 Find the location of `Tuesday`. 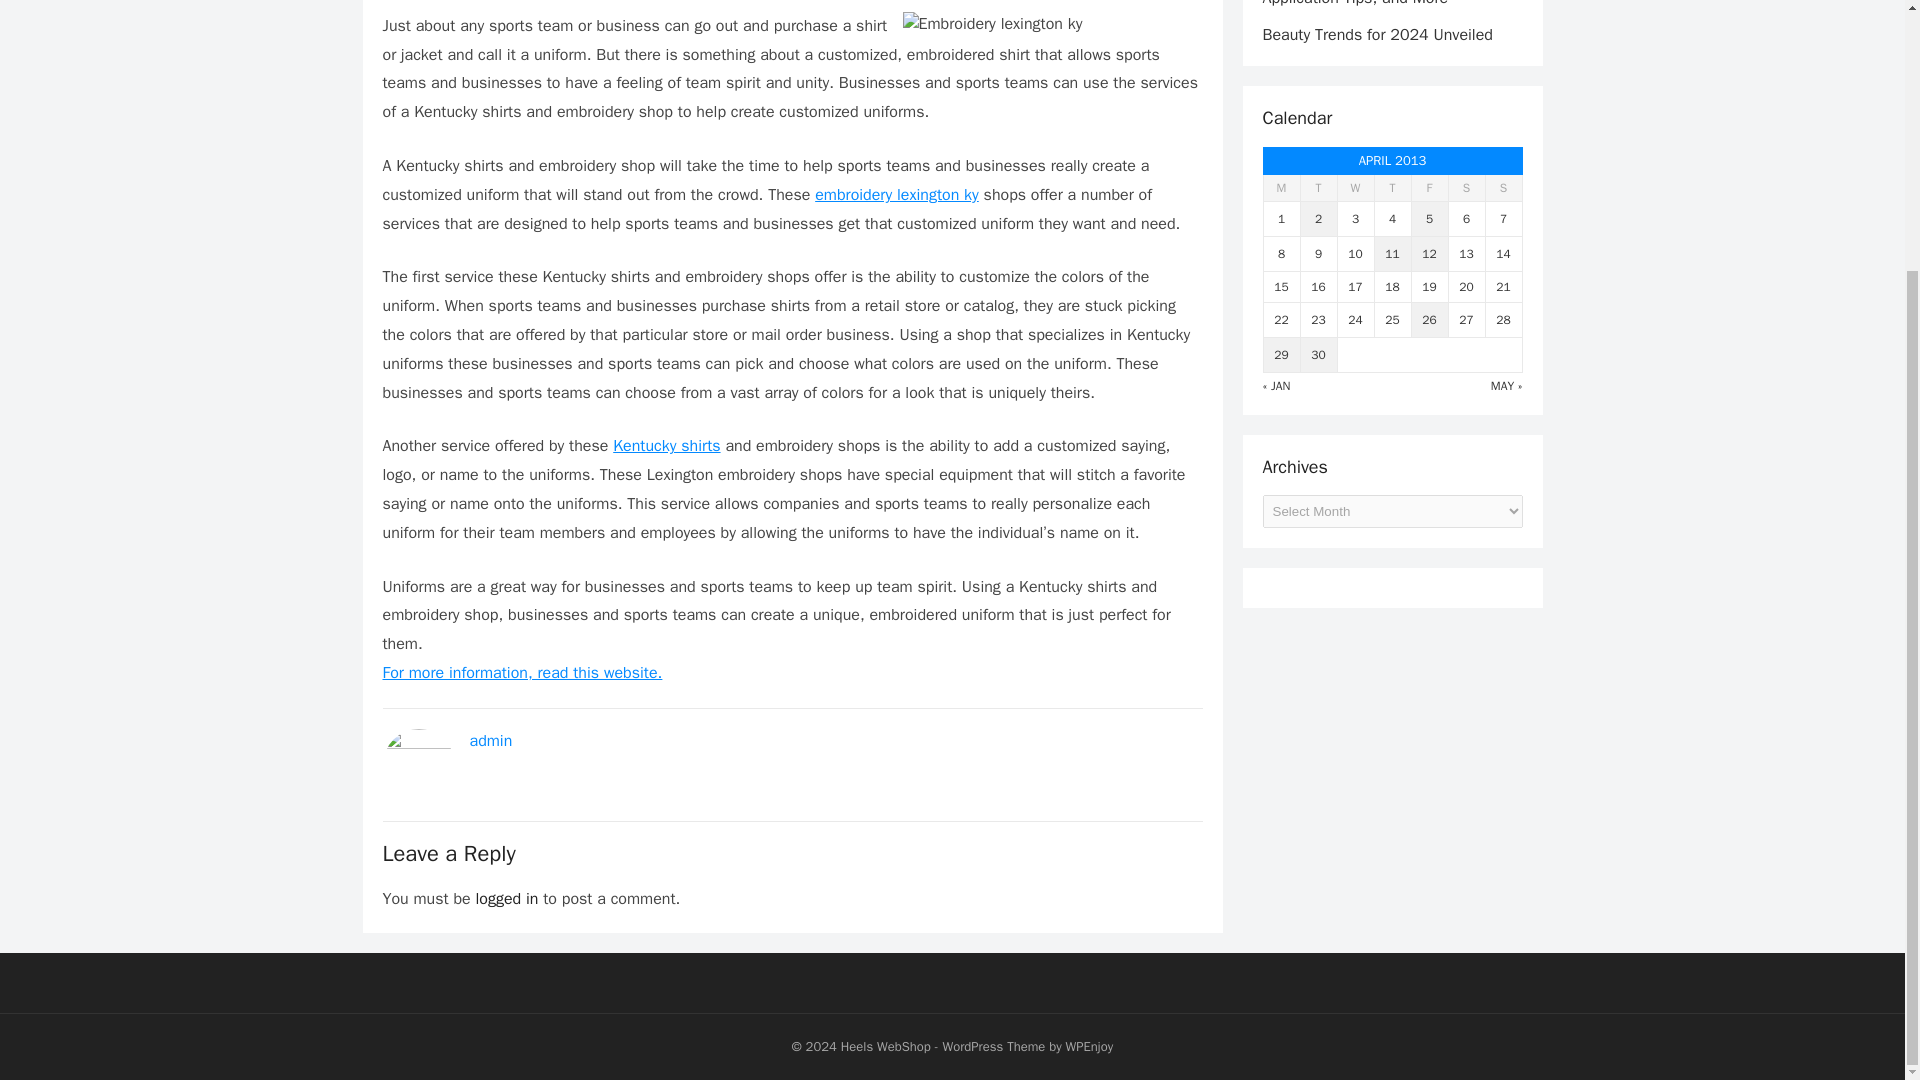

Tuesday is located at coordinates (1318, 188).